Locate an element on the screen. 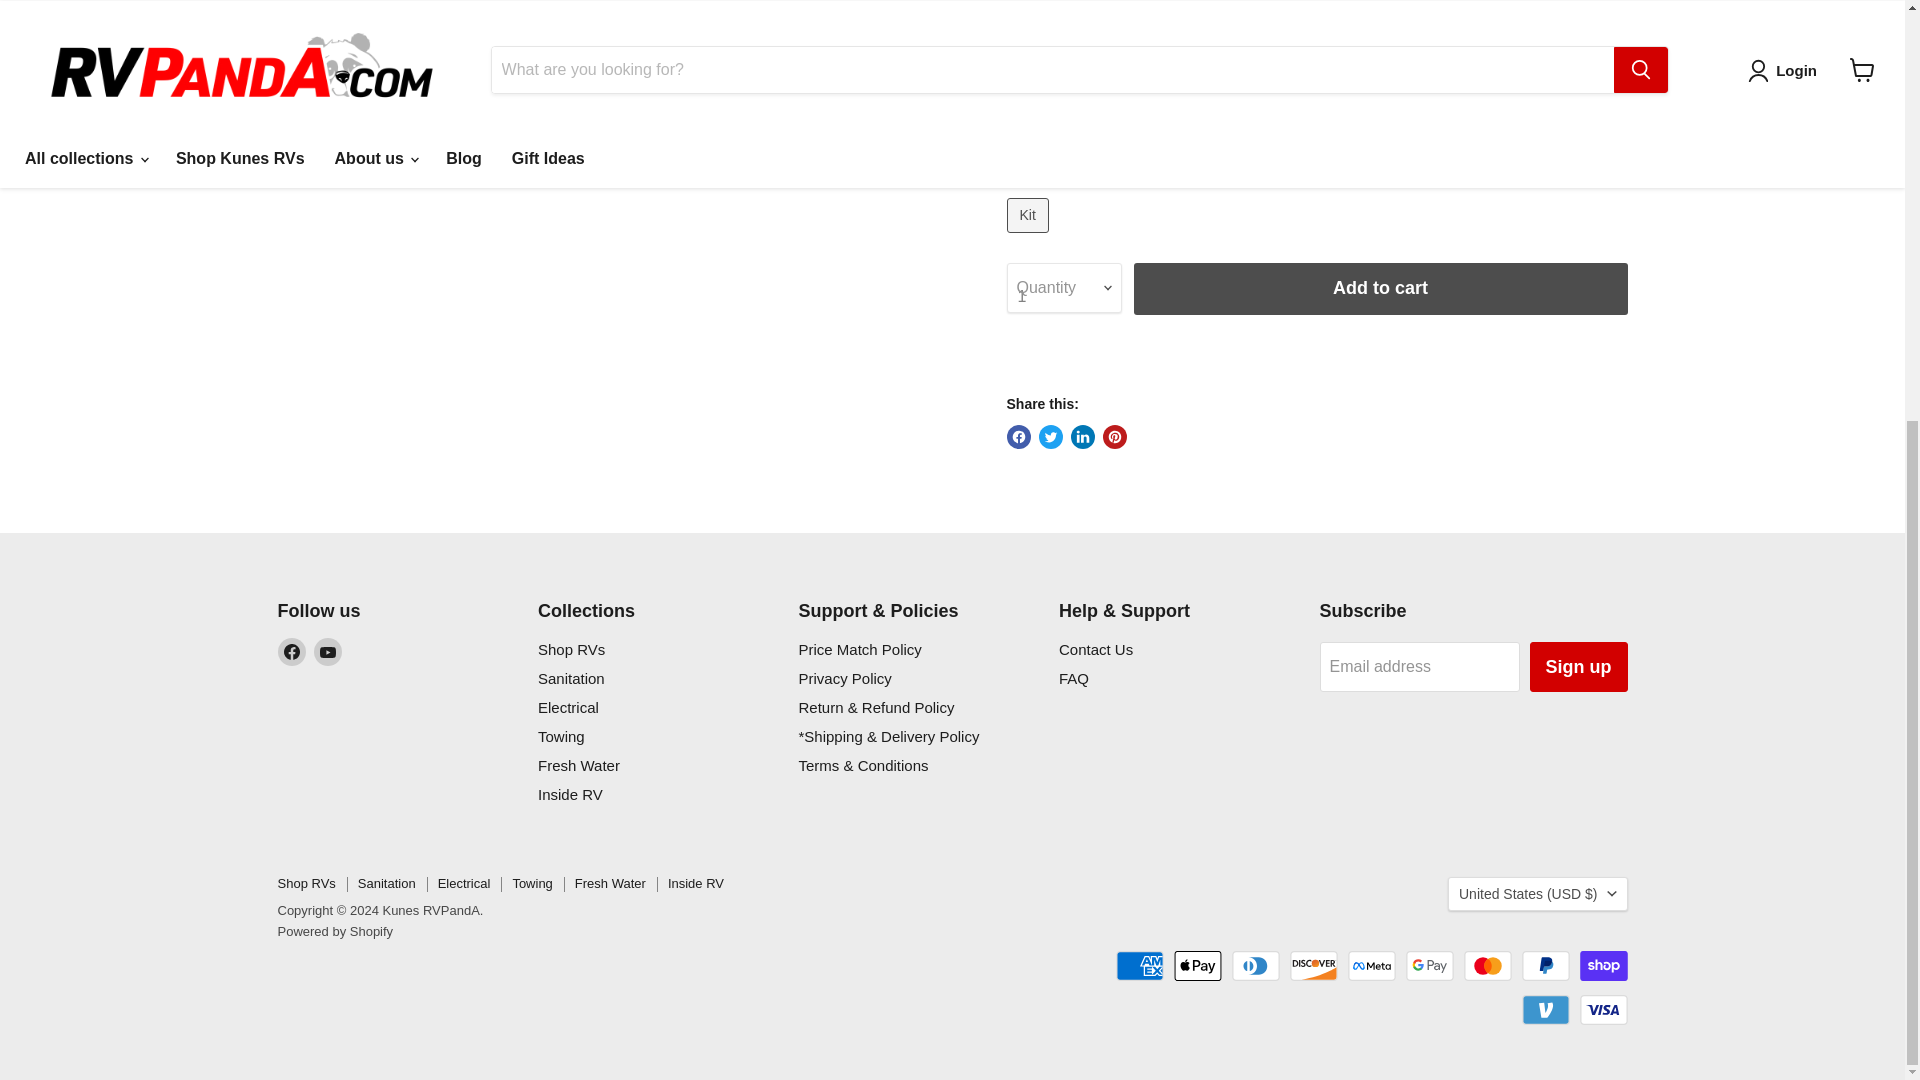 This screenshot has width=1920, height=1080. Google Pay is located at coordinates (1429, 966).